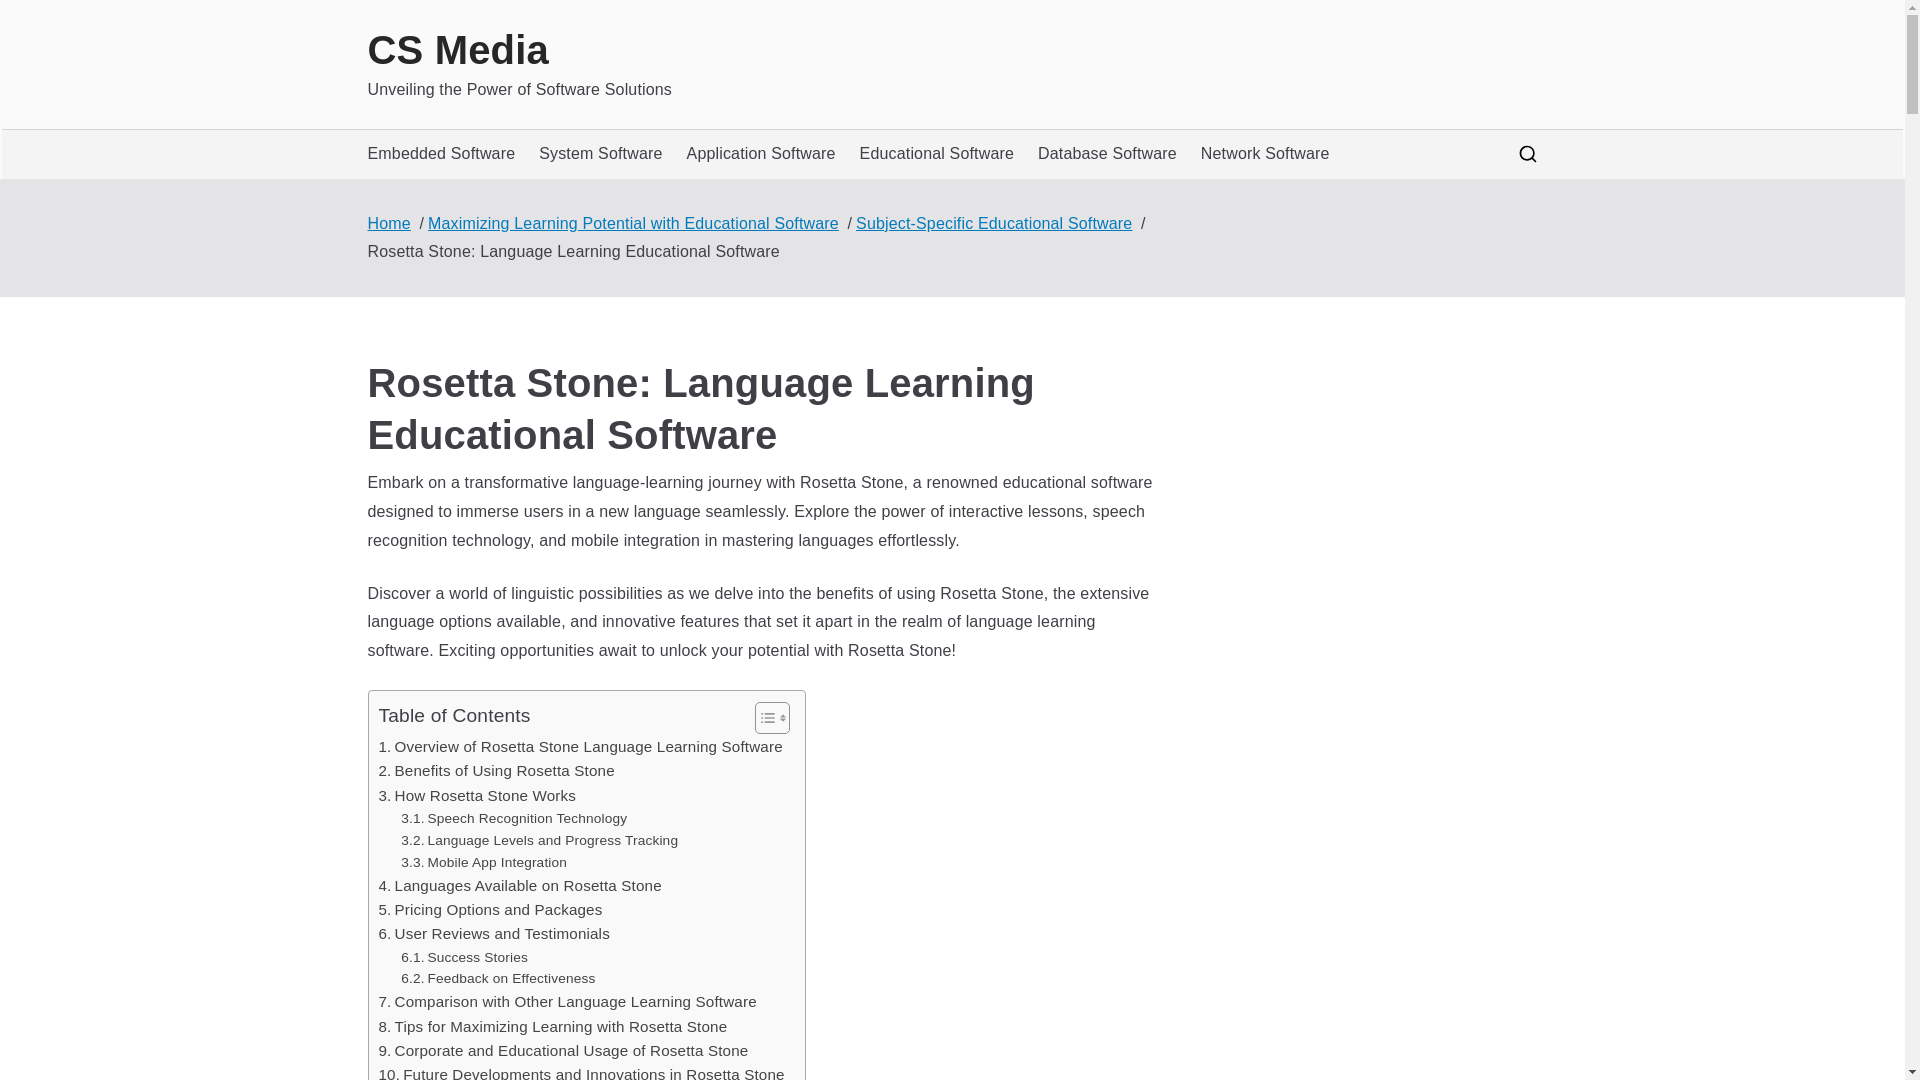 This screenshot has height=1080, width=1920. I want to click on Language Levels and Progress Tracking, so click(539, 841).